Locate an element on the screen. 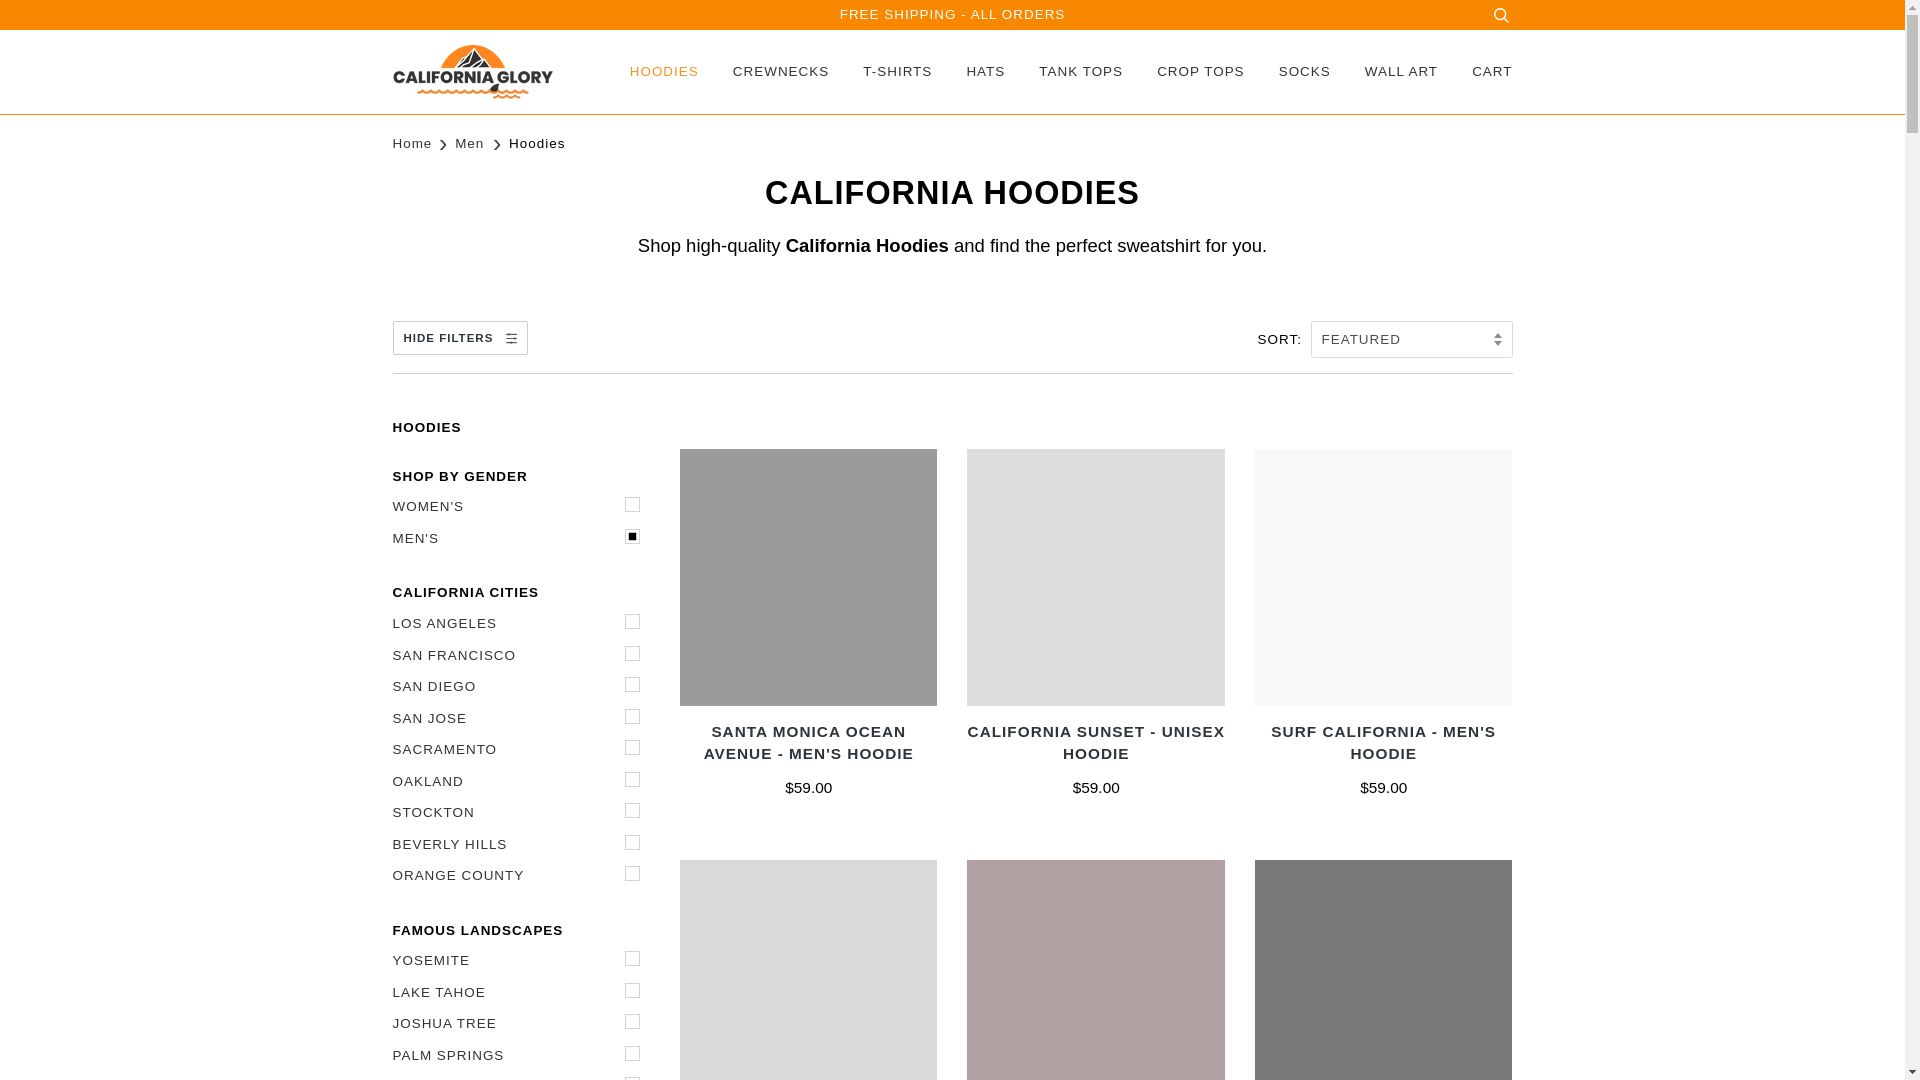  WALL ART is located at coordinates (1386, 72).